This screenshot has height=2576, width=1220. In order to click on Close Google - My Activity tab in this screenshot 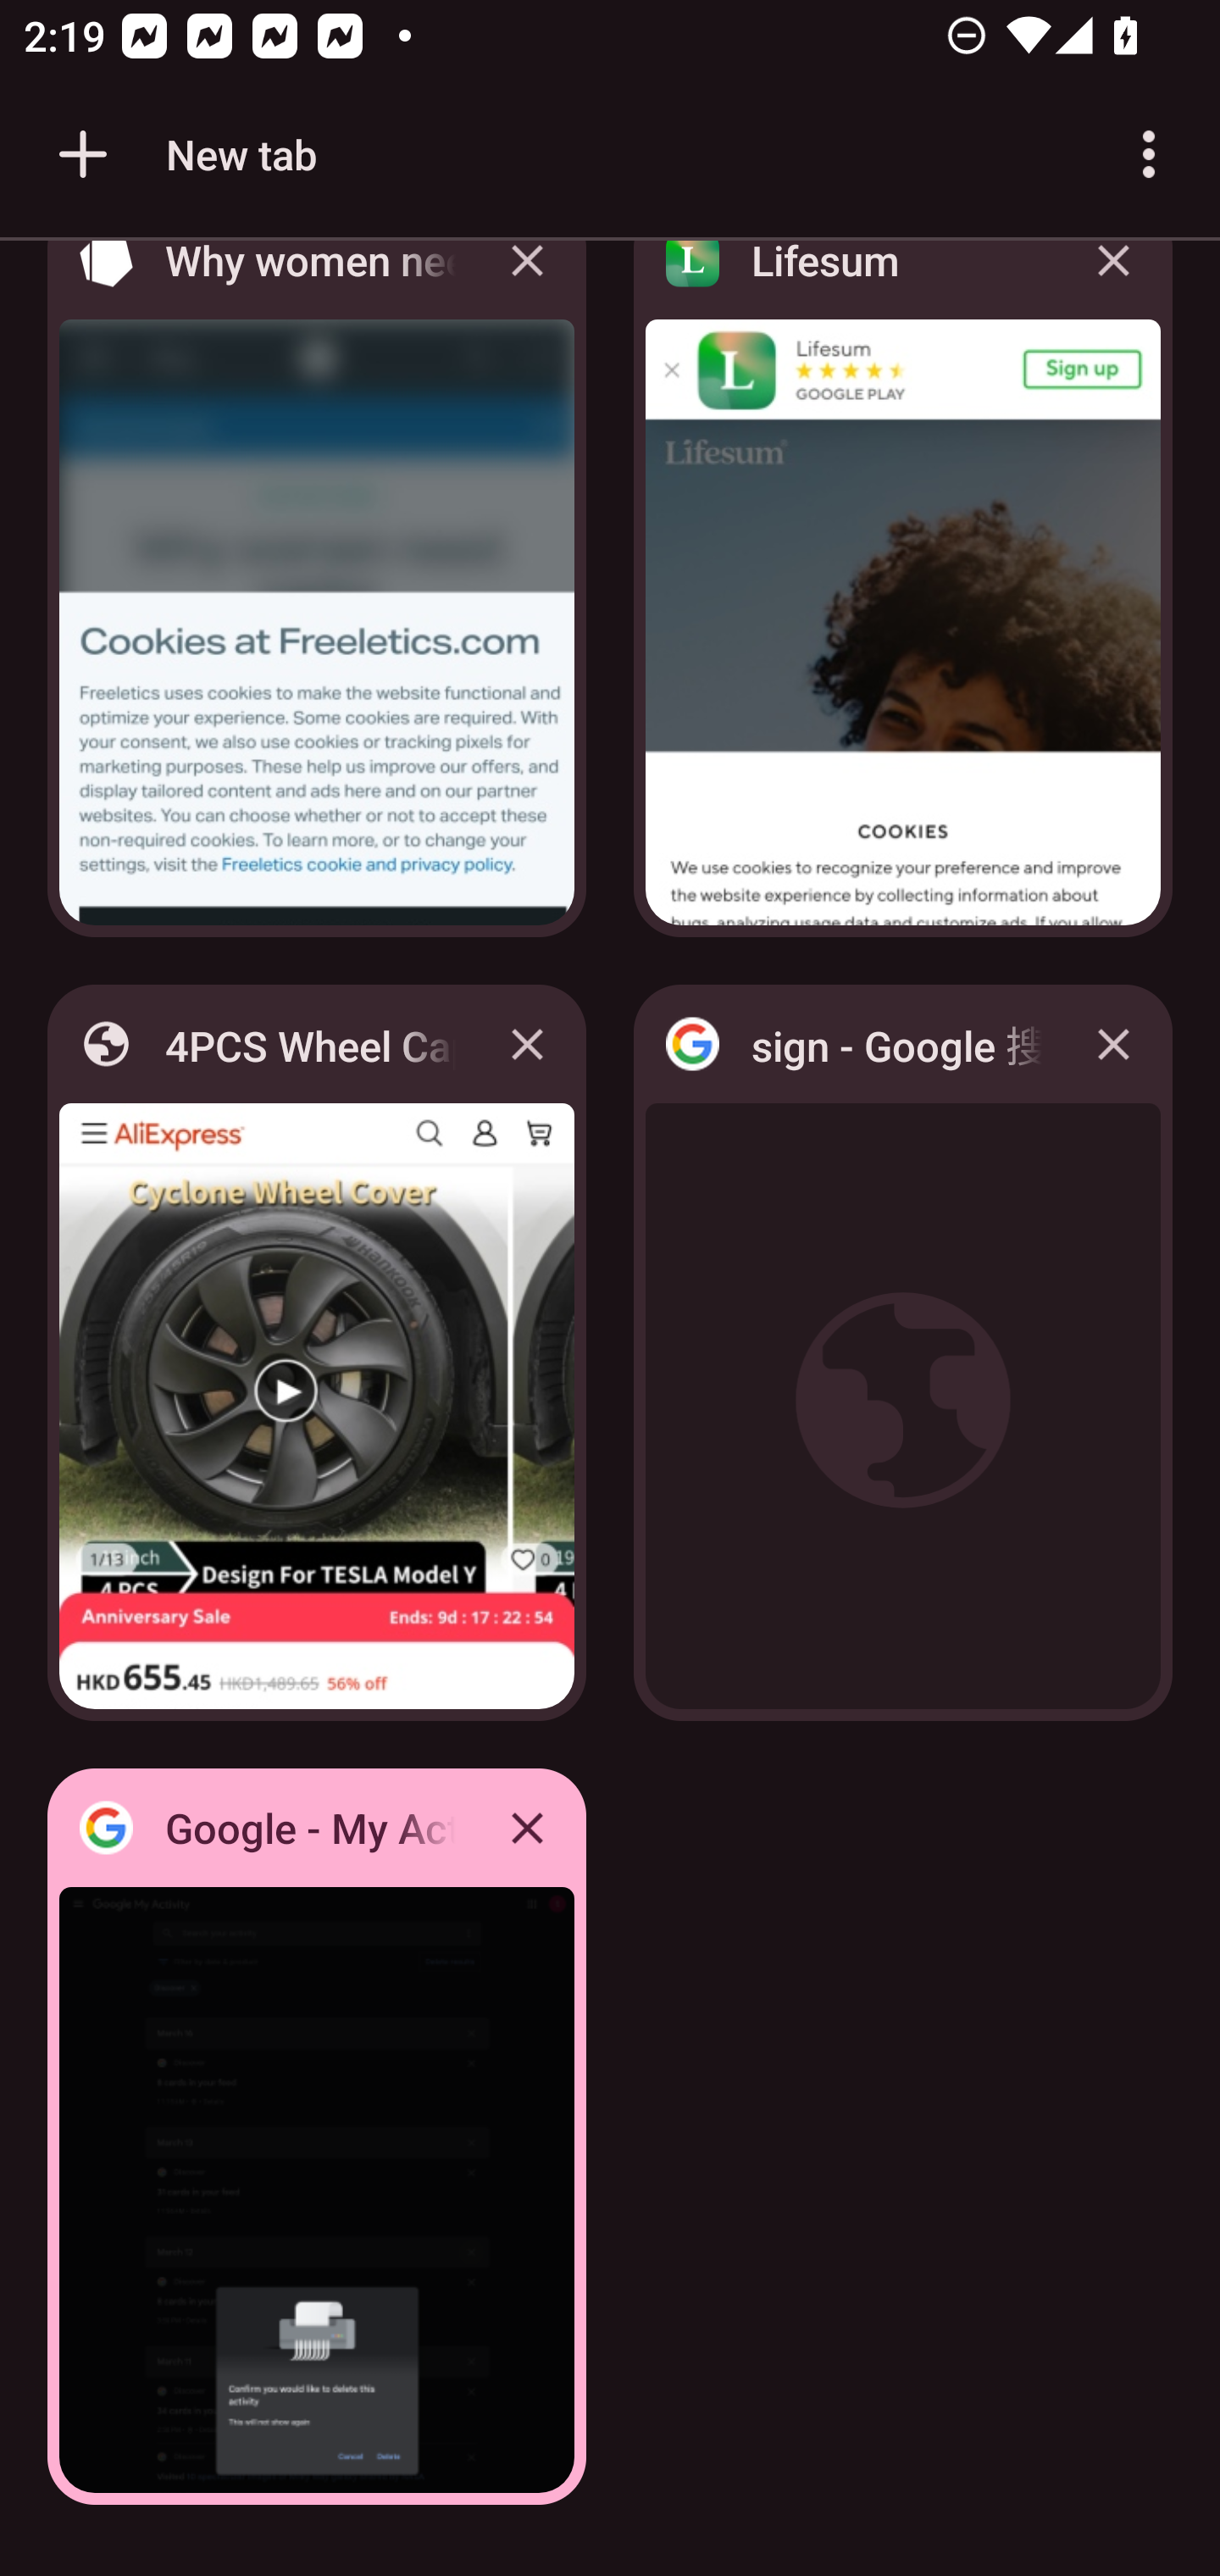, I will do `click(527, 1827)`.